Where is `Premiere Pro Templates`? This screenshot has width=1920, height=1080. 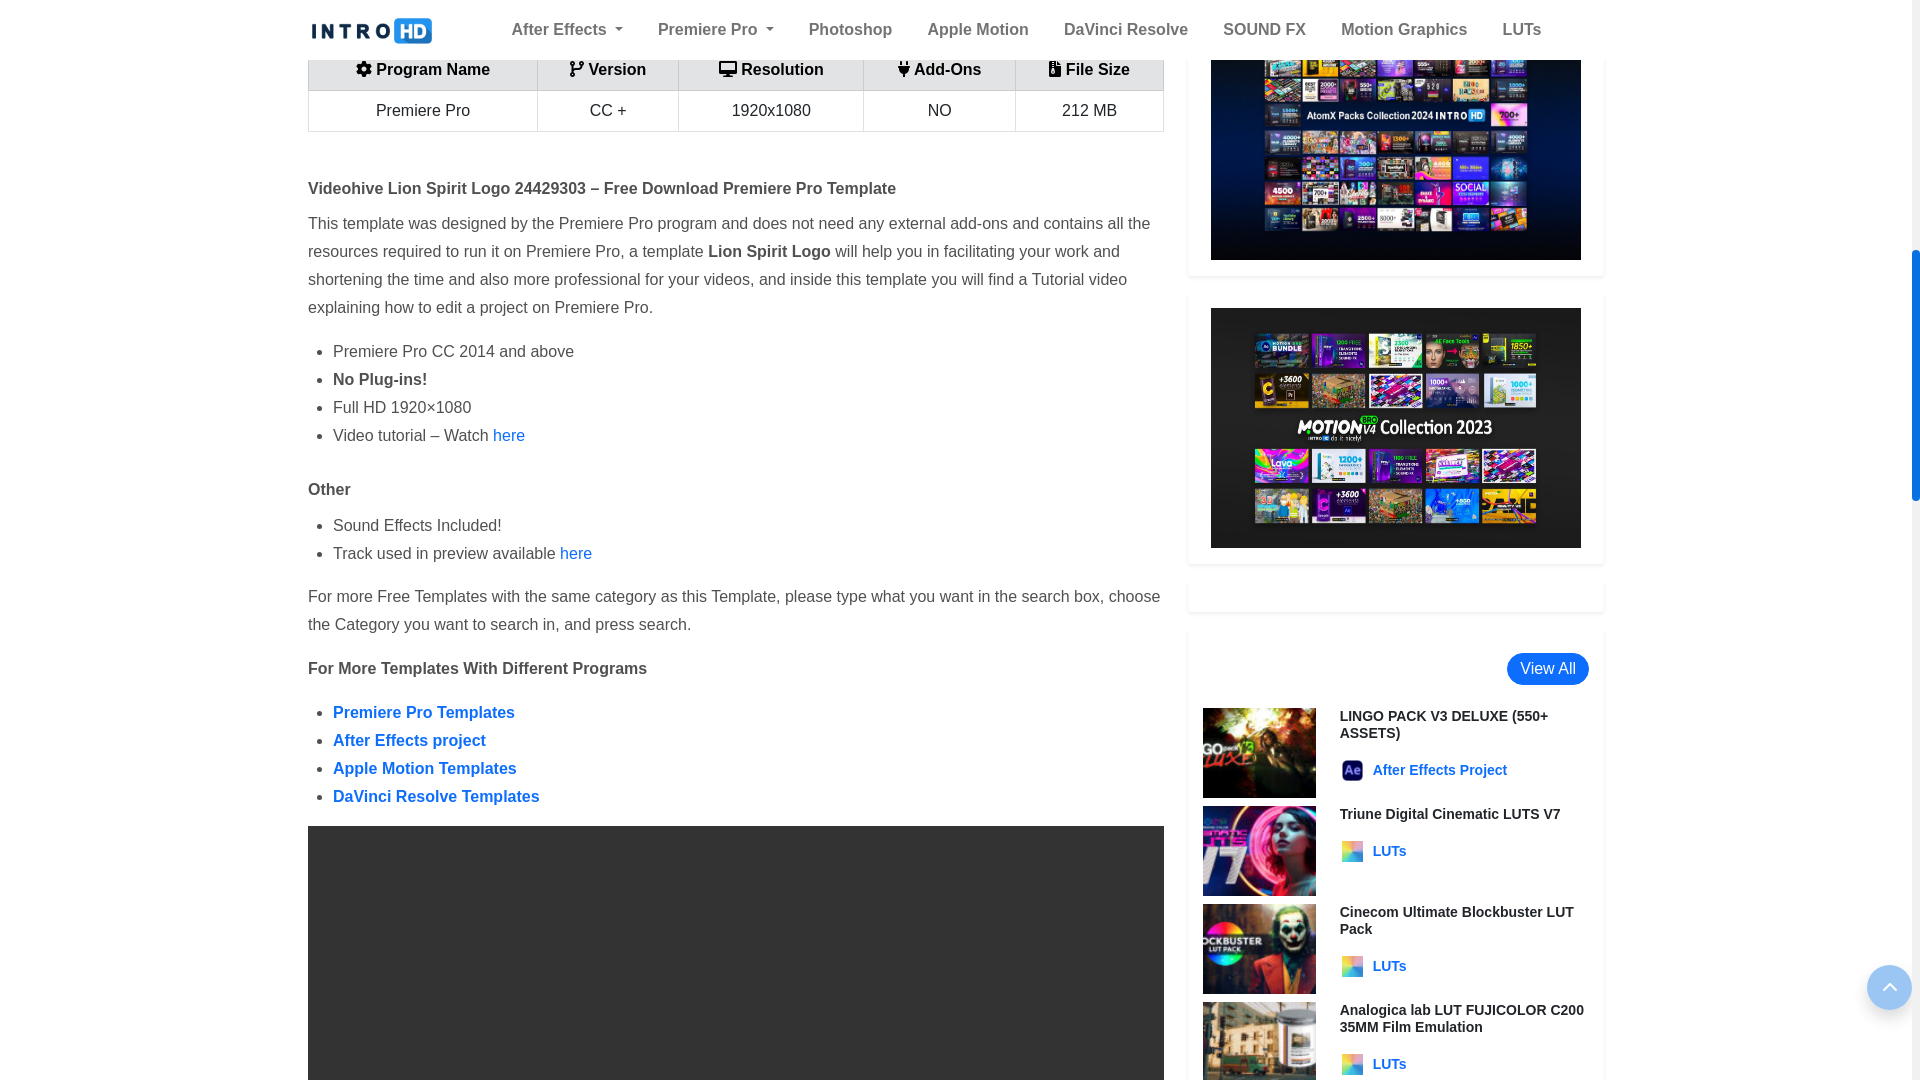 Premiere Pro Templates is located at coordinates (423, 712).